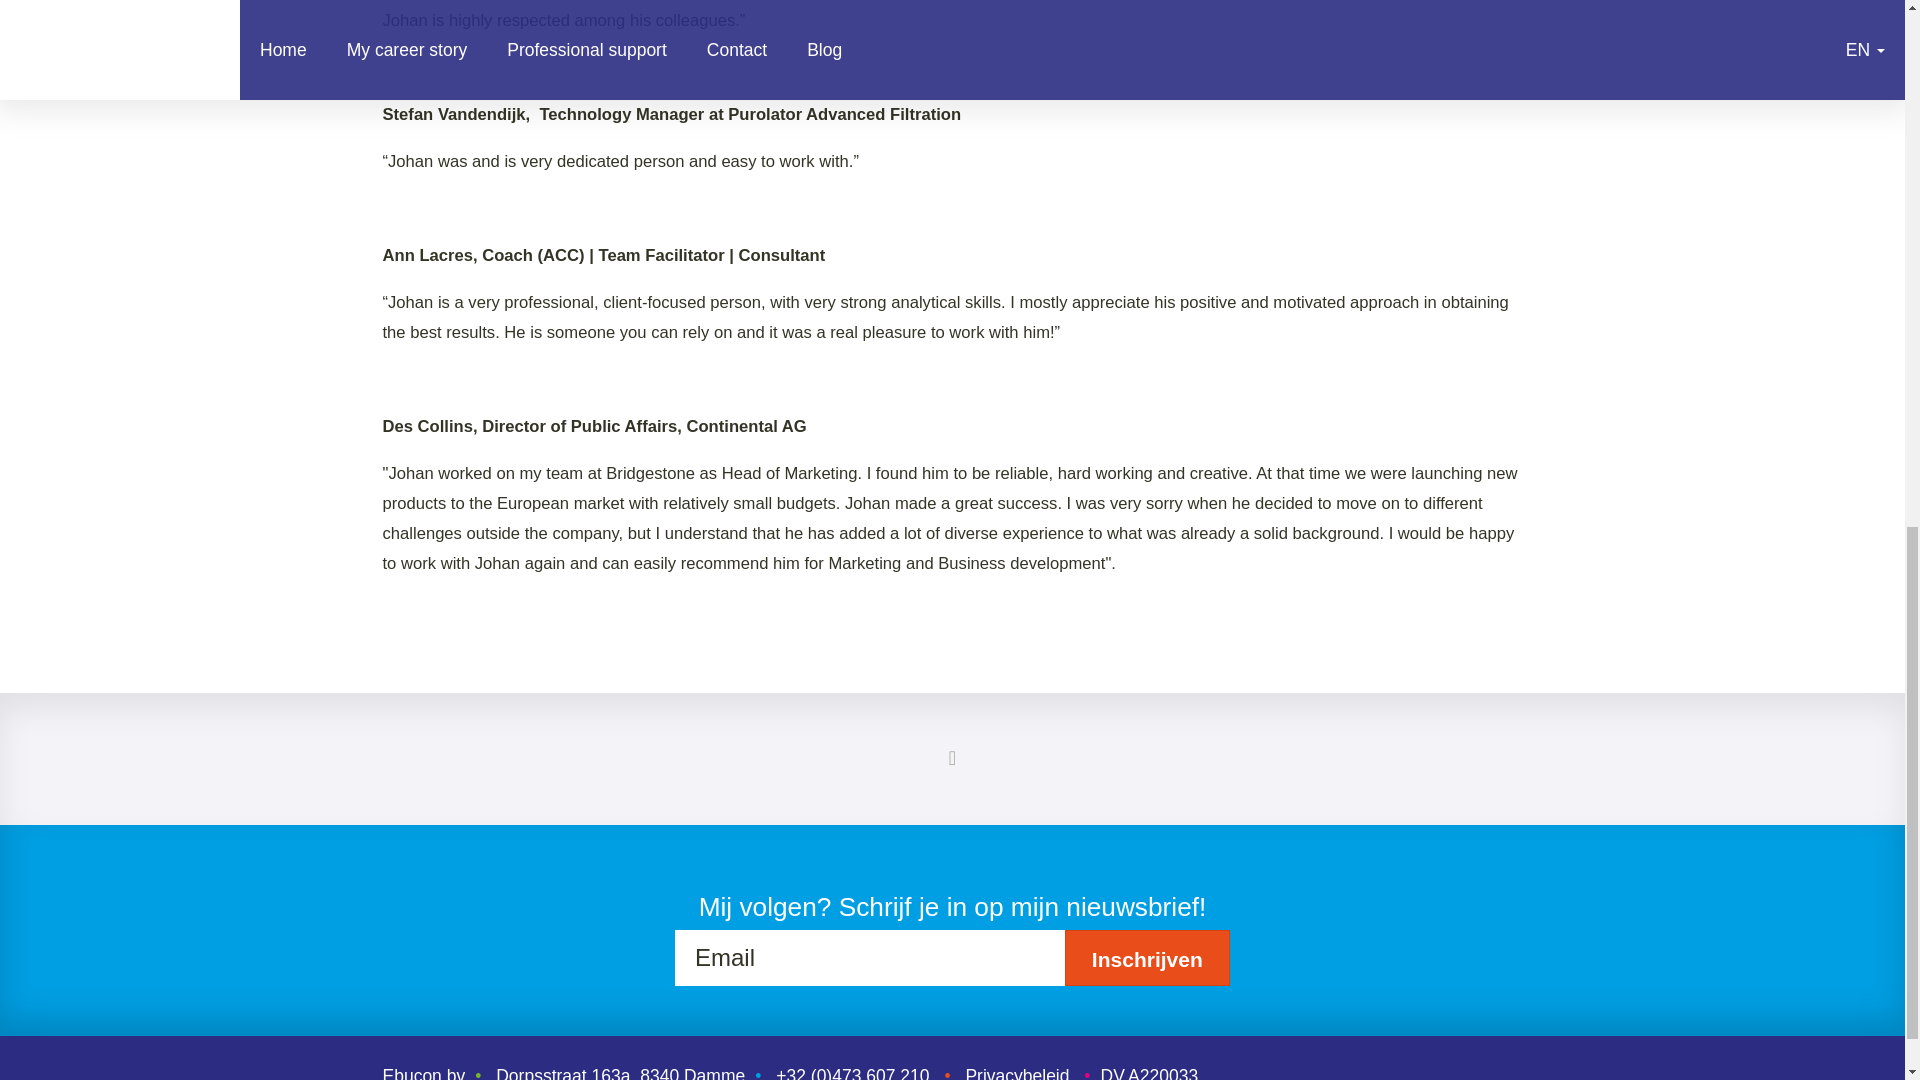 The width and height of the screenshot is (1920, 1080). Describe the element at coordinates (1017, 1072) in the screenshot. I see `Privacybeleid` at that location.